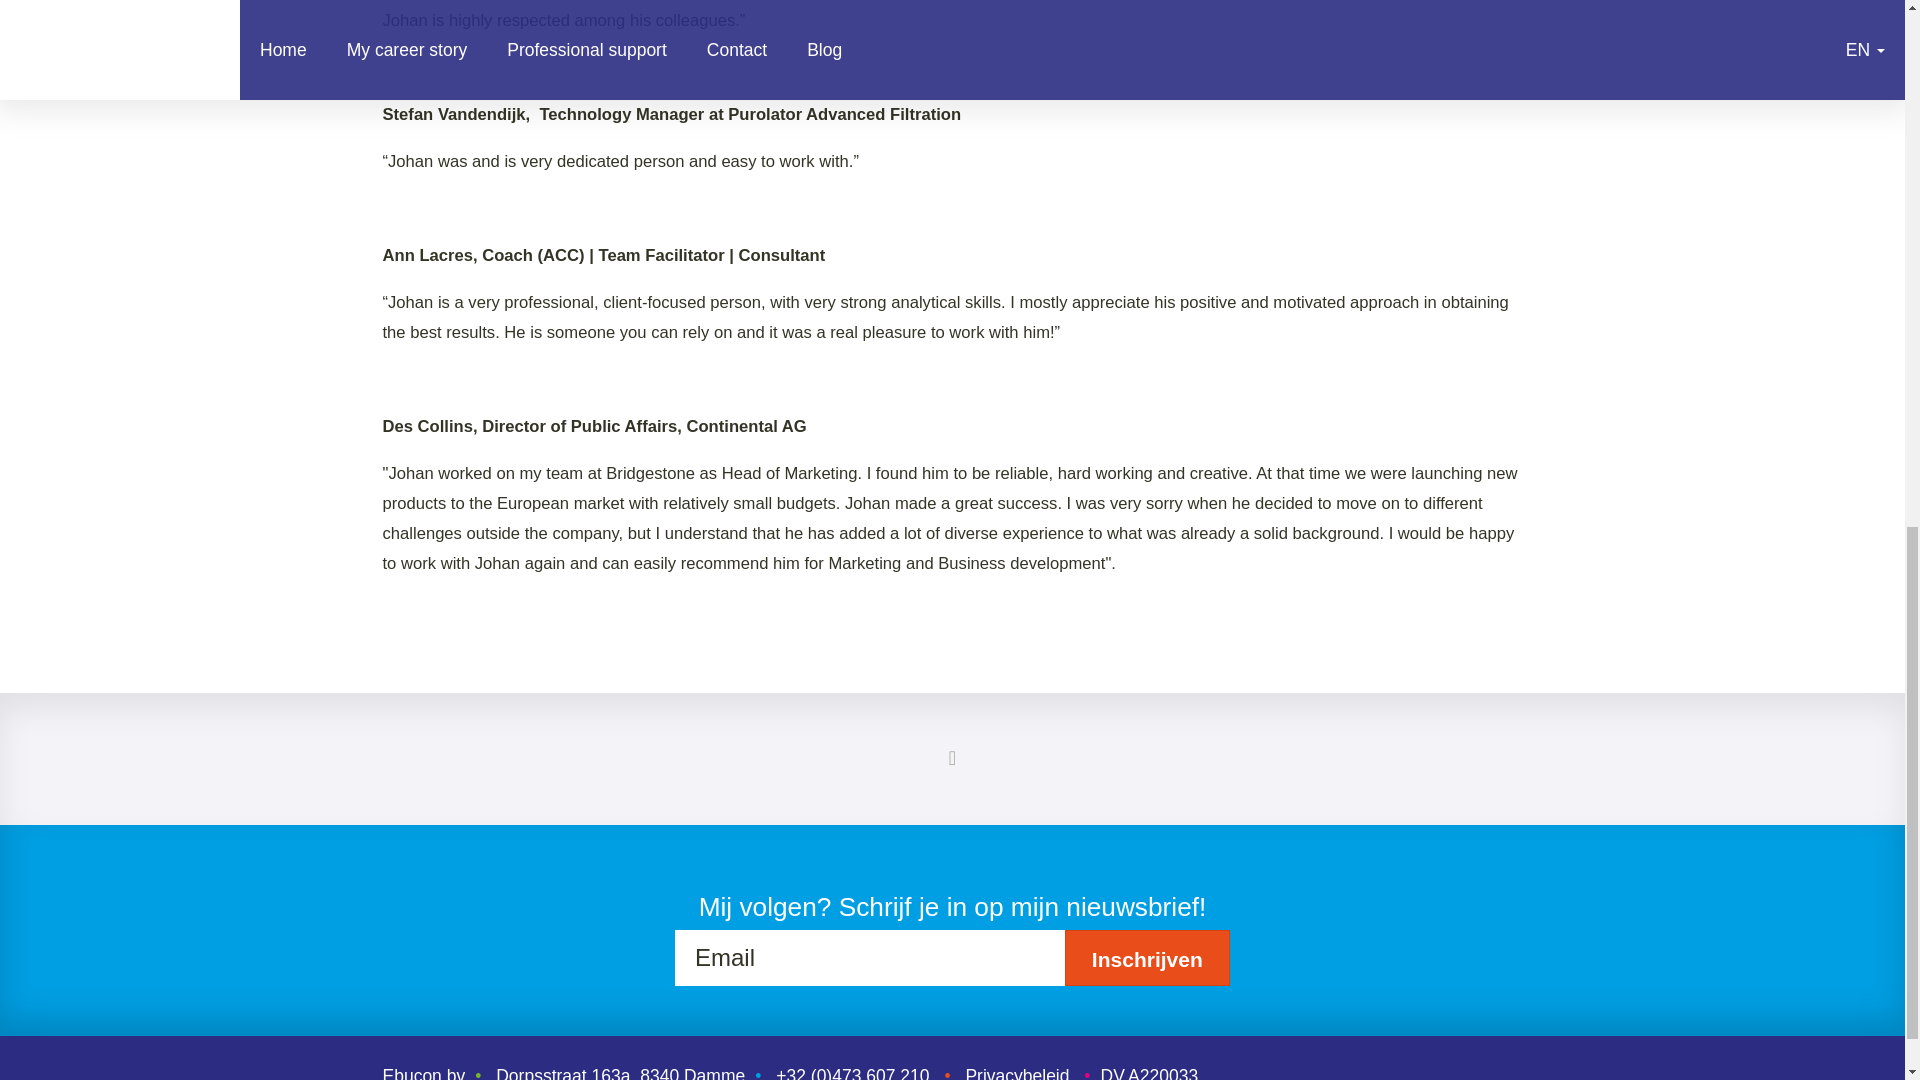 The width and height of the screenshot is (1920, 1080). Describe the element at coordinates (1017, 1072) in the screenshot. I see `Privacybeleid` at that location.